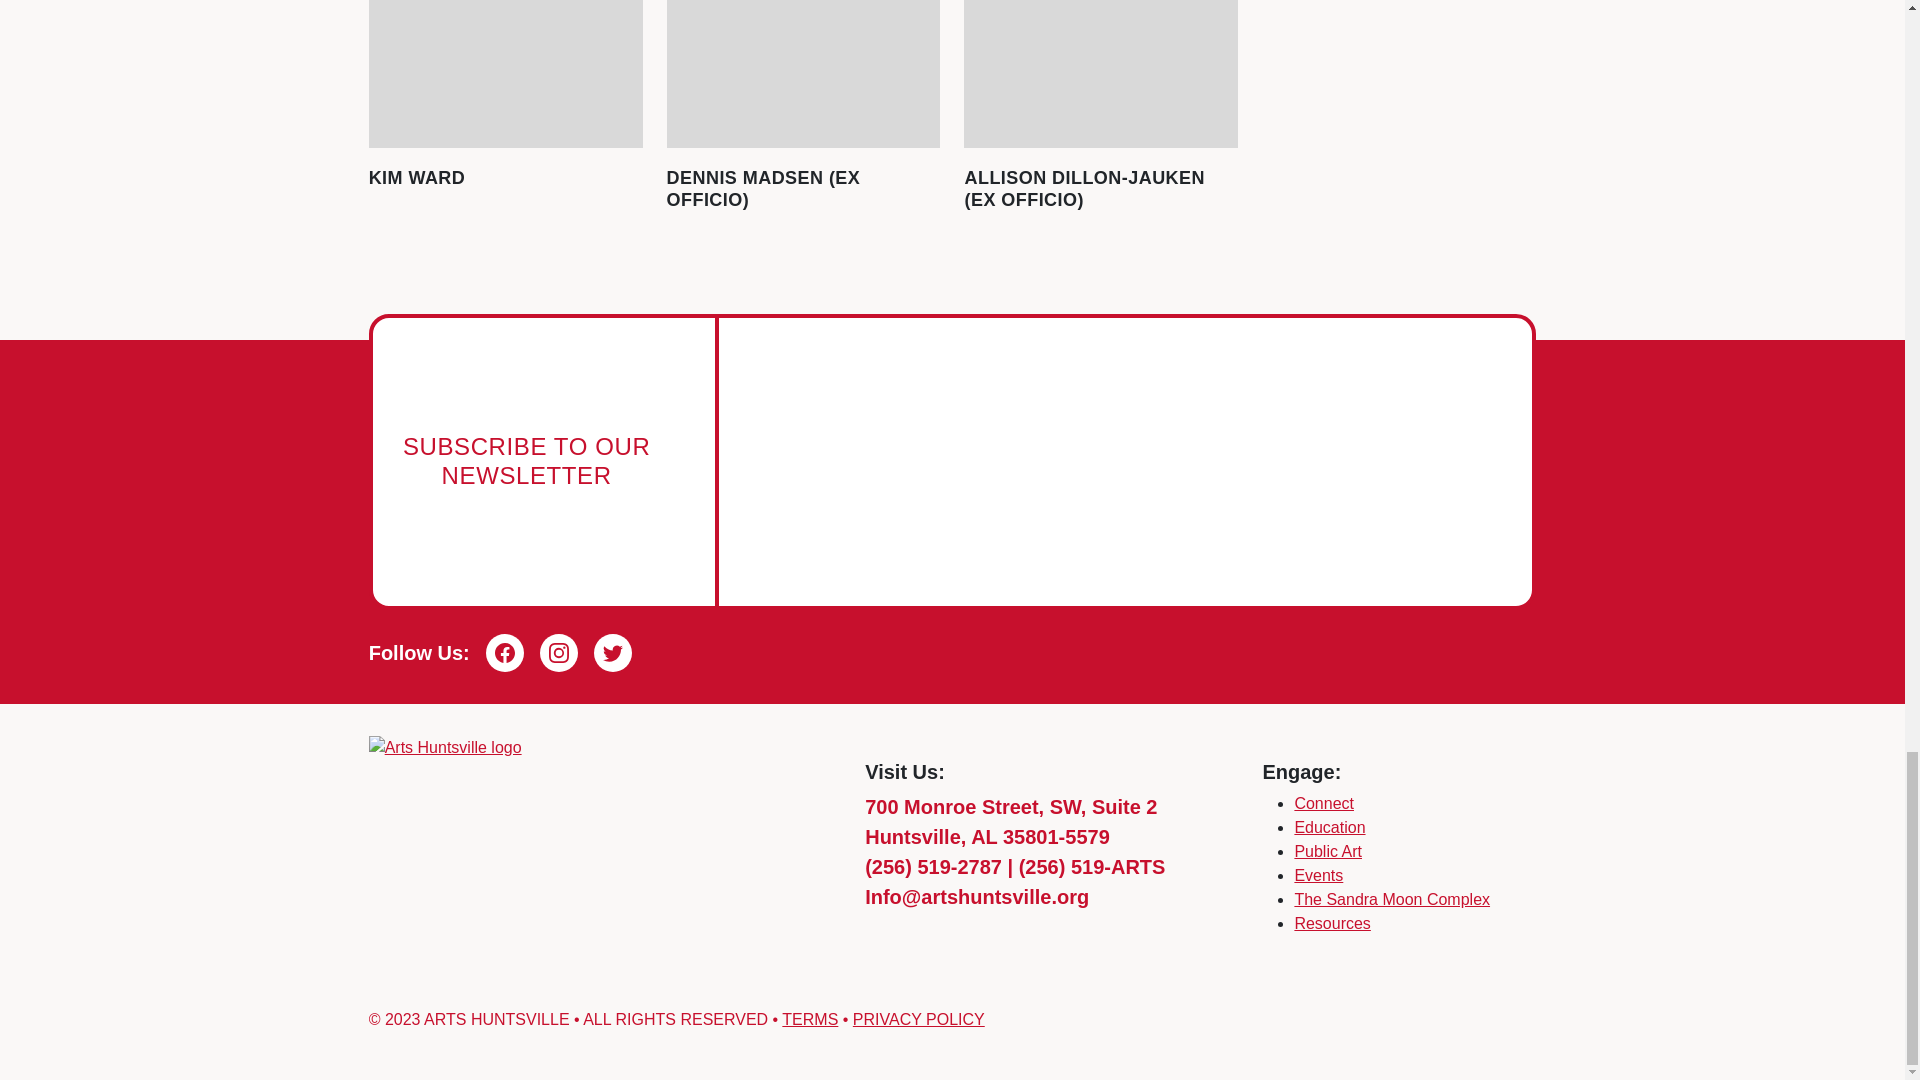 The width and height of the screenshot is (1920, 1080). Describe the element at coordinates (504, 652) in the screenshot. I see `Facebook` at that location.